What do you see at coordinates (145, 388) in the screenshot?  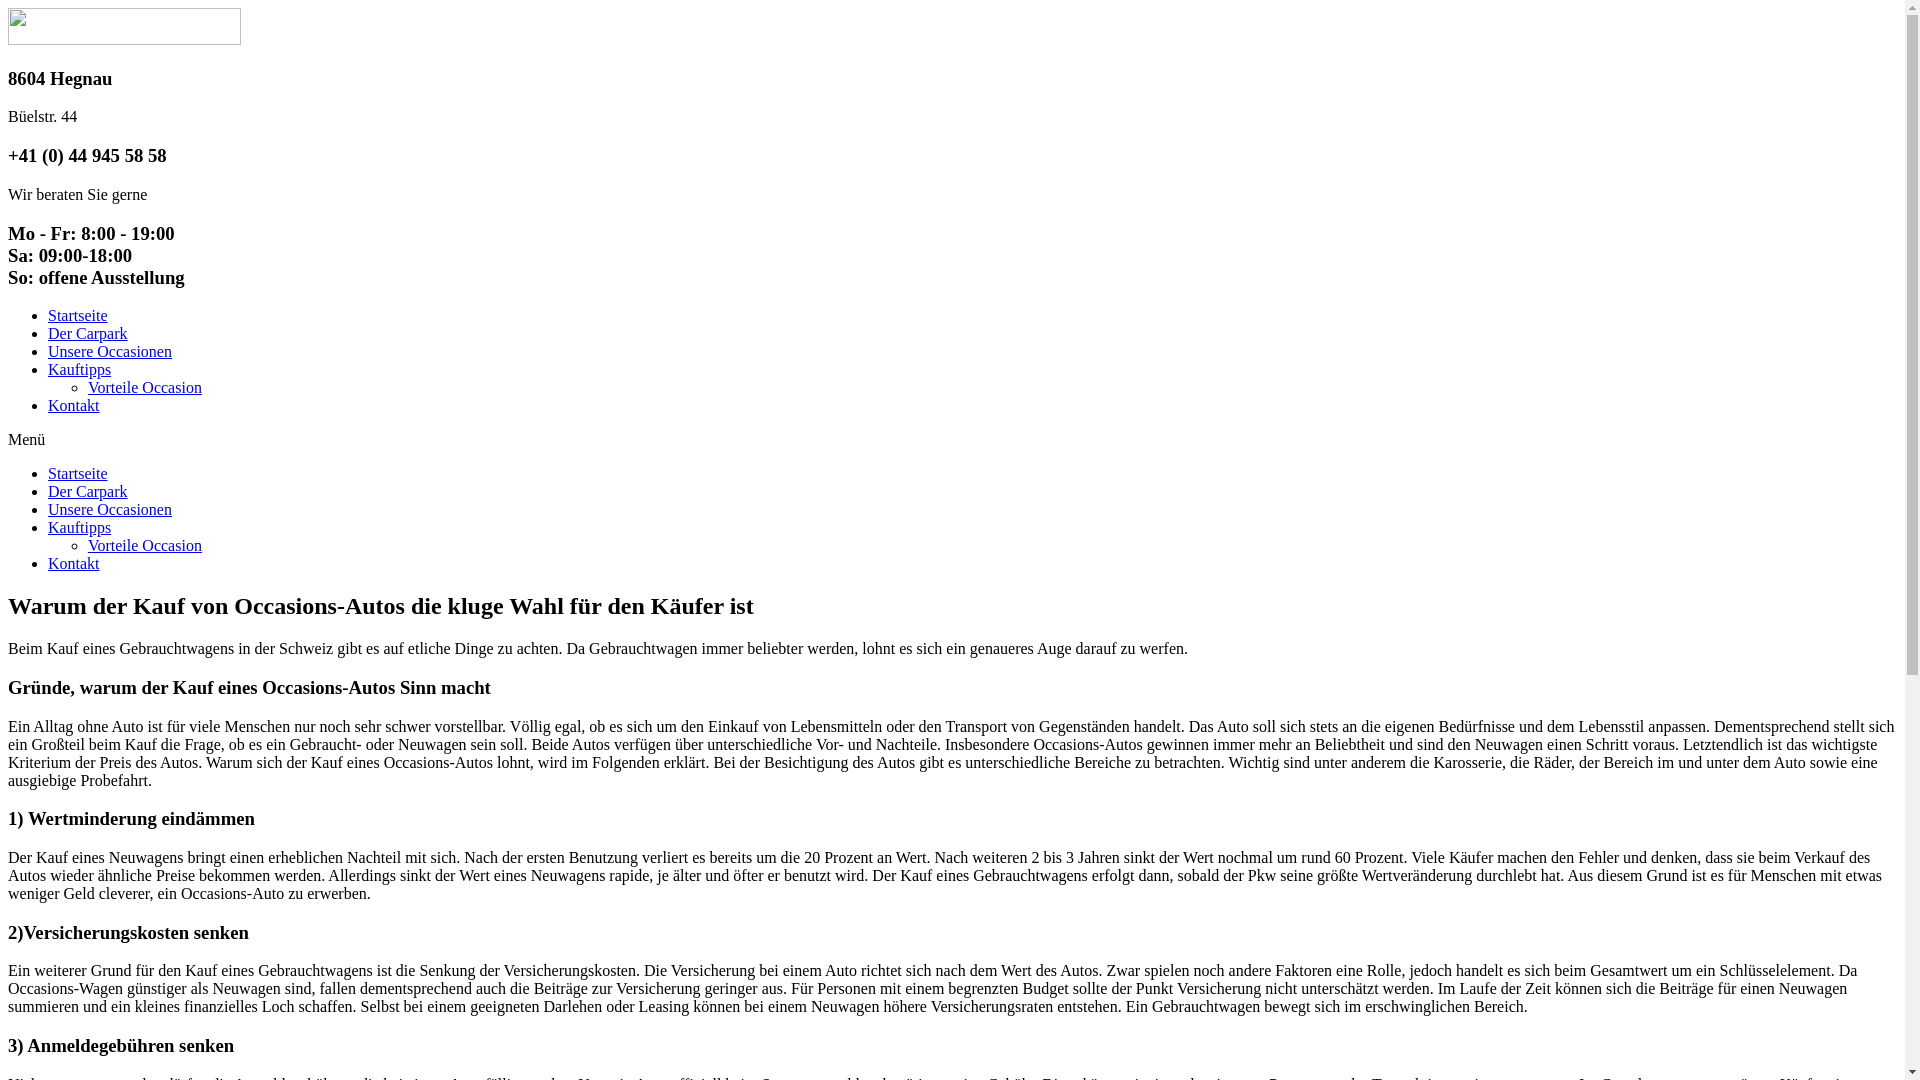 I see `Vorteile Occasion` at bounding box center [145, 388].